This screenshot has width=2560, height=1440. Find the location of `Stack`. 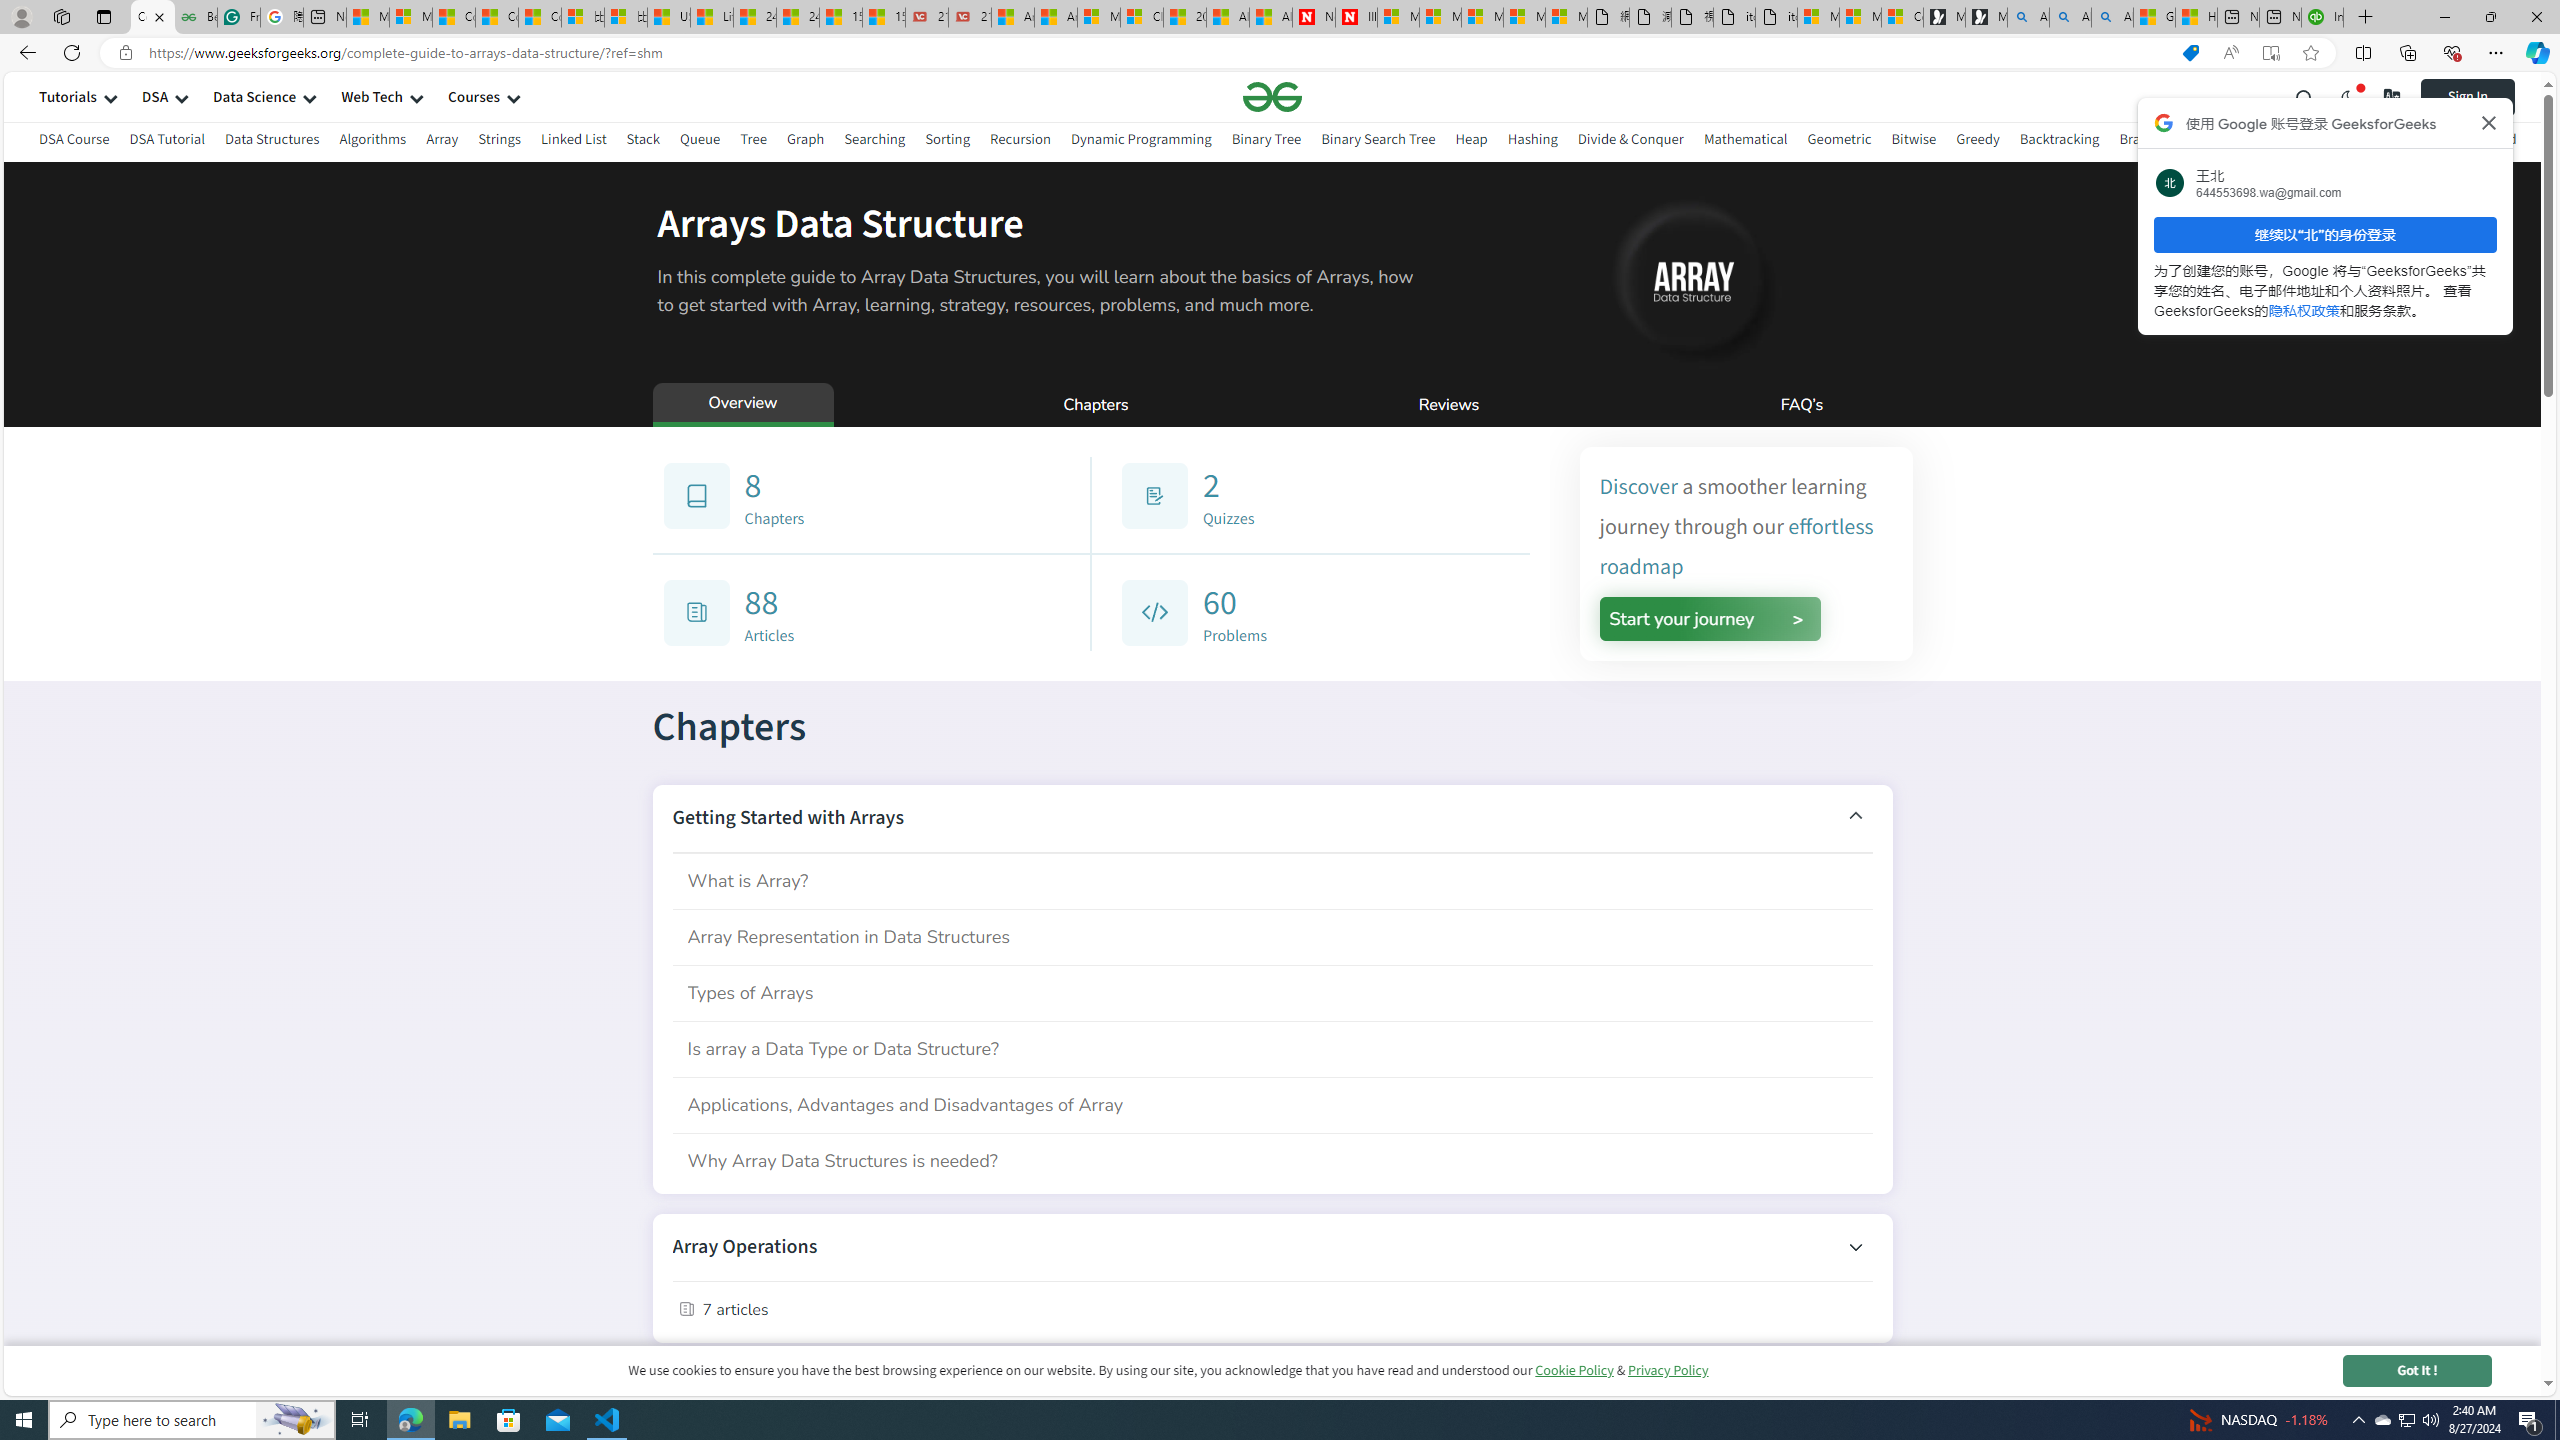

Stack is located at coordinates (643, 139).